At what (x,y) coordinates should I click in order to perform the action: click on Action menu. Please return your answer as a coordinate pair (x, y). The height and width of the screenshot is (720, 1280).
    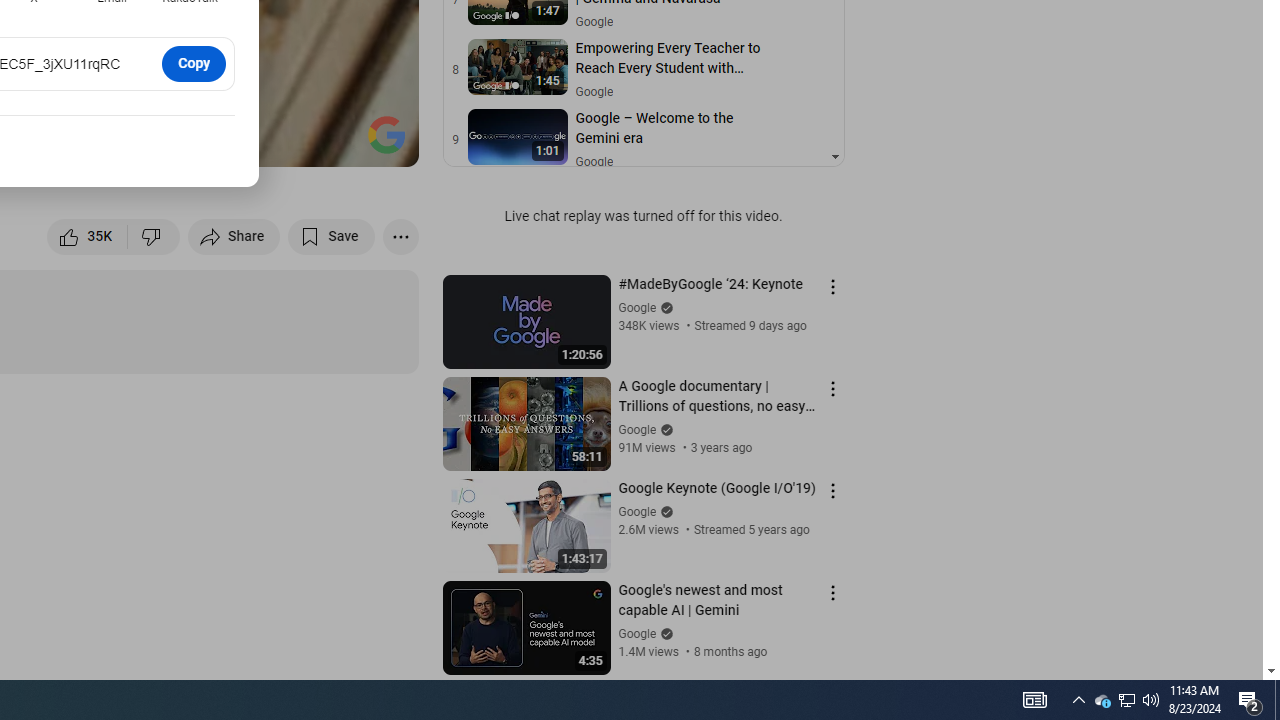
    Looking at the image, I should click on (832, 592).